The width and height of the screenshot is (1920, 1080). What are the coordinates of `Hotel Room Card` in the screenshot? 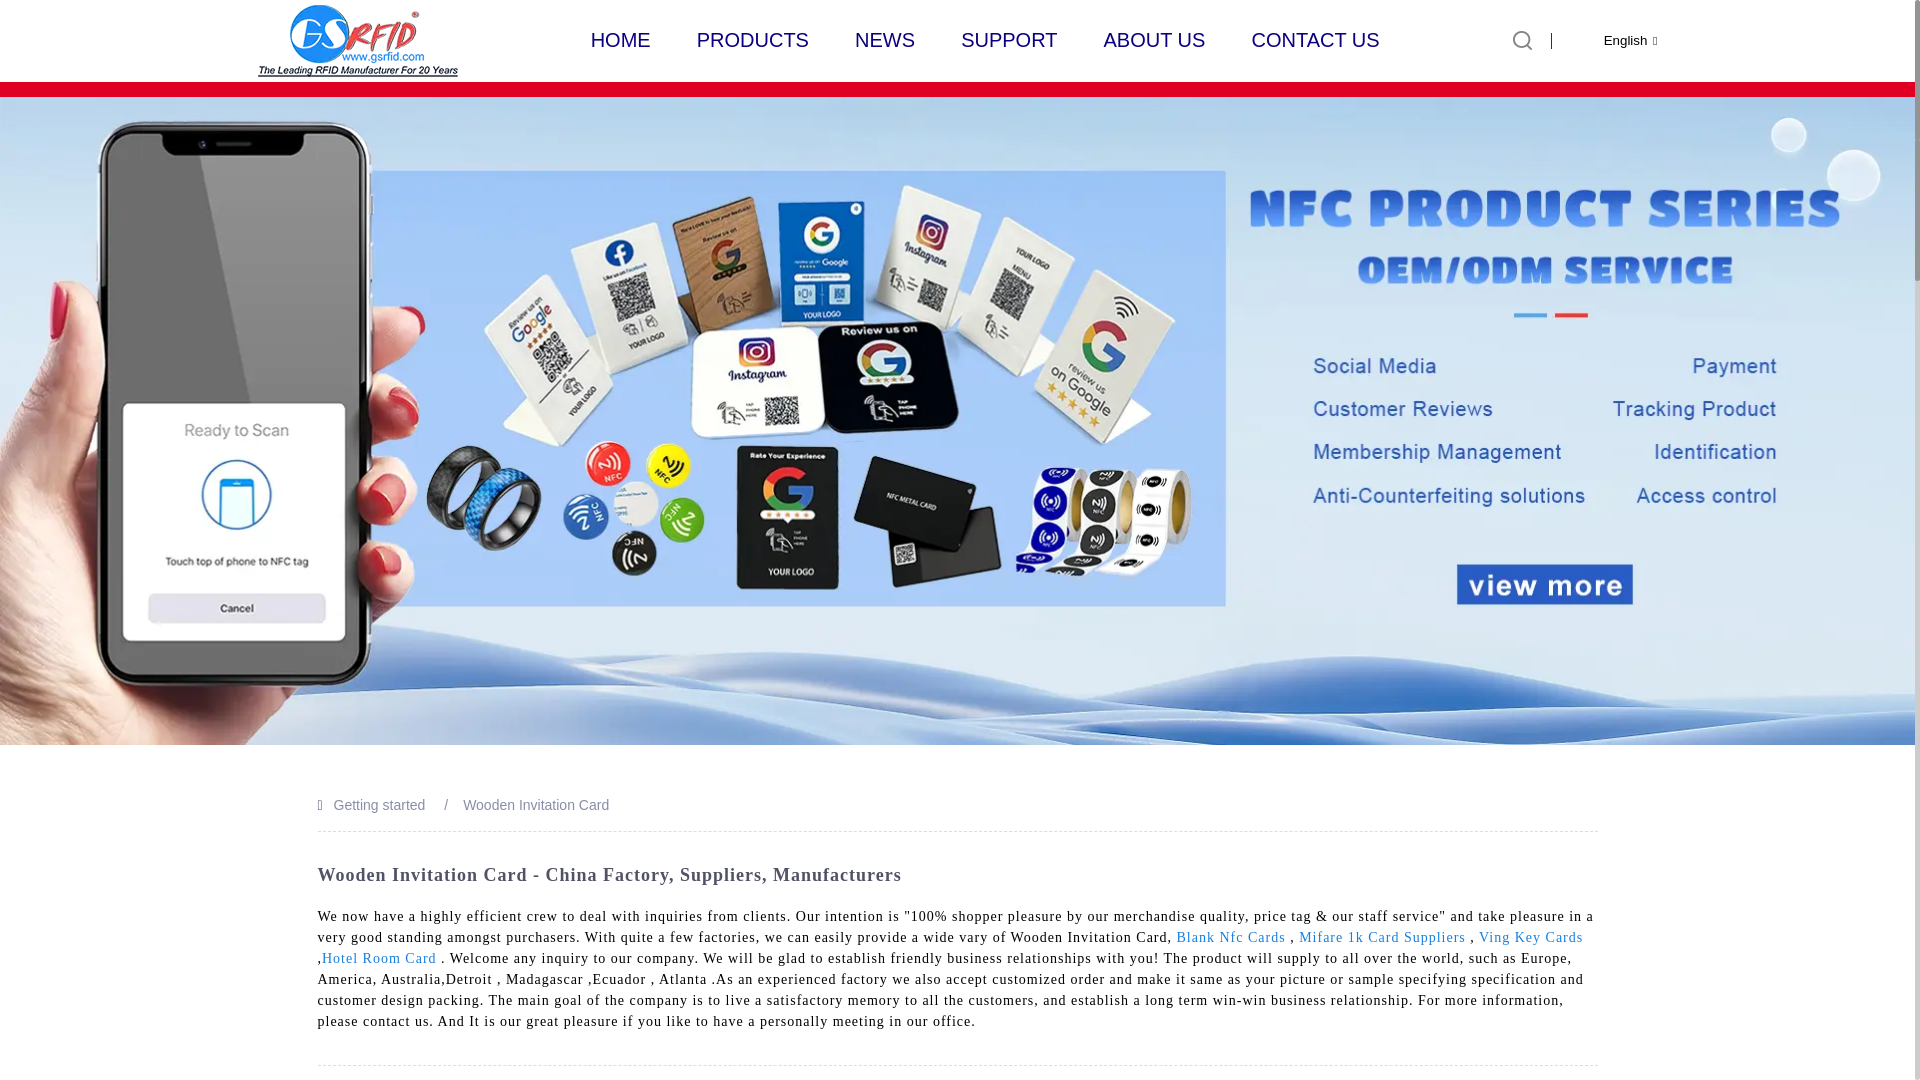 It's located at (380, 958).